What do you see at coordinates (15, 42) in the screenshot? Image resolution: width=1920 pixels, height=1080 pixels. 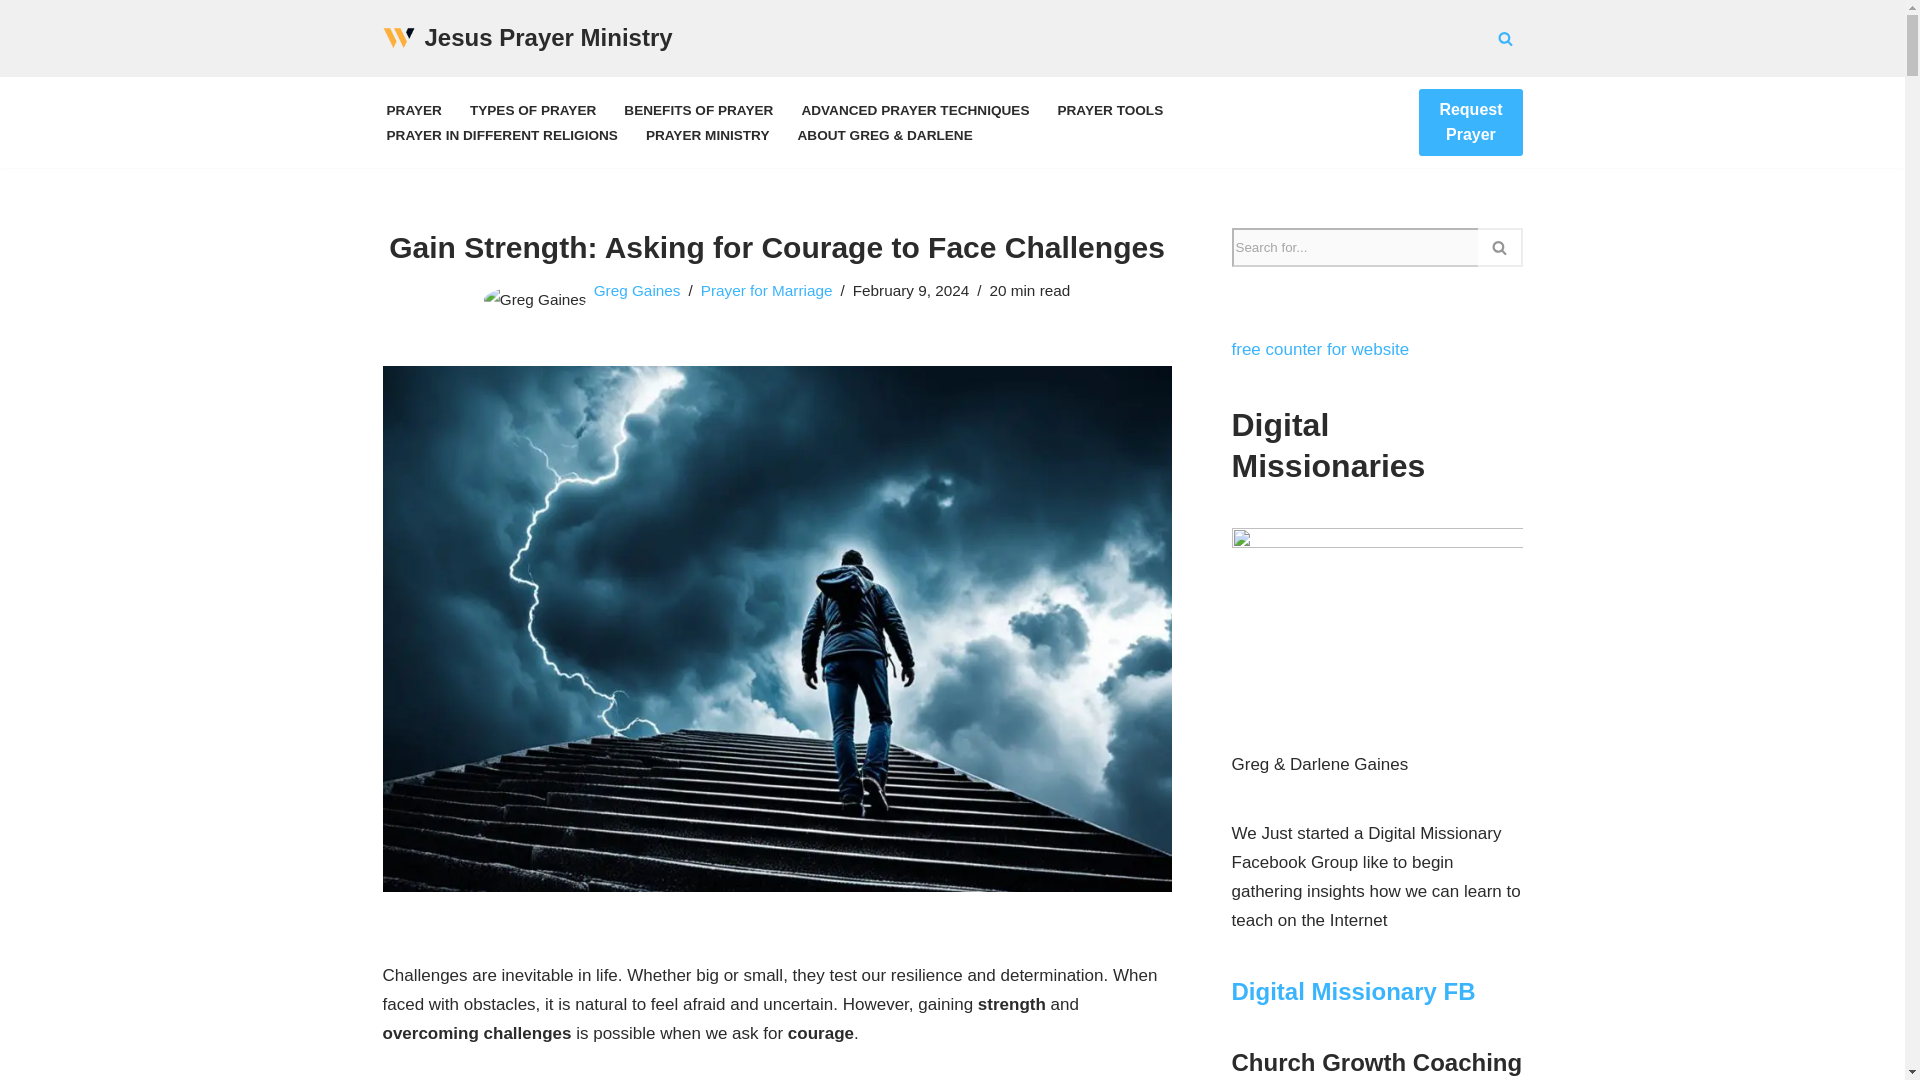 I see `Skip to content` at bounding box center [15, 42].